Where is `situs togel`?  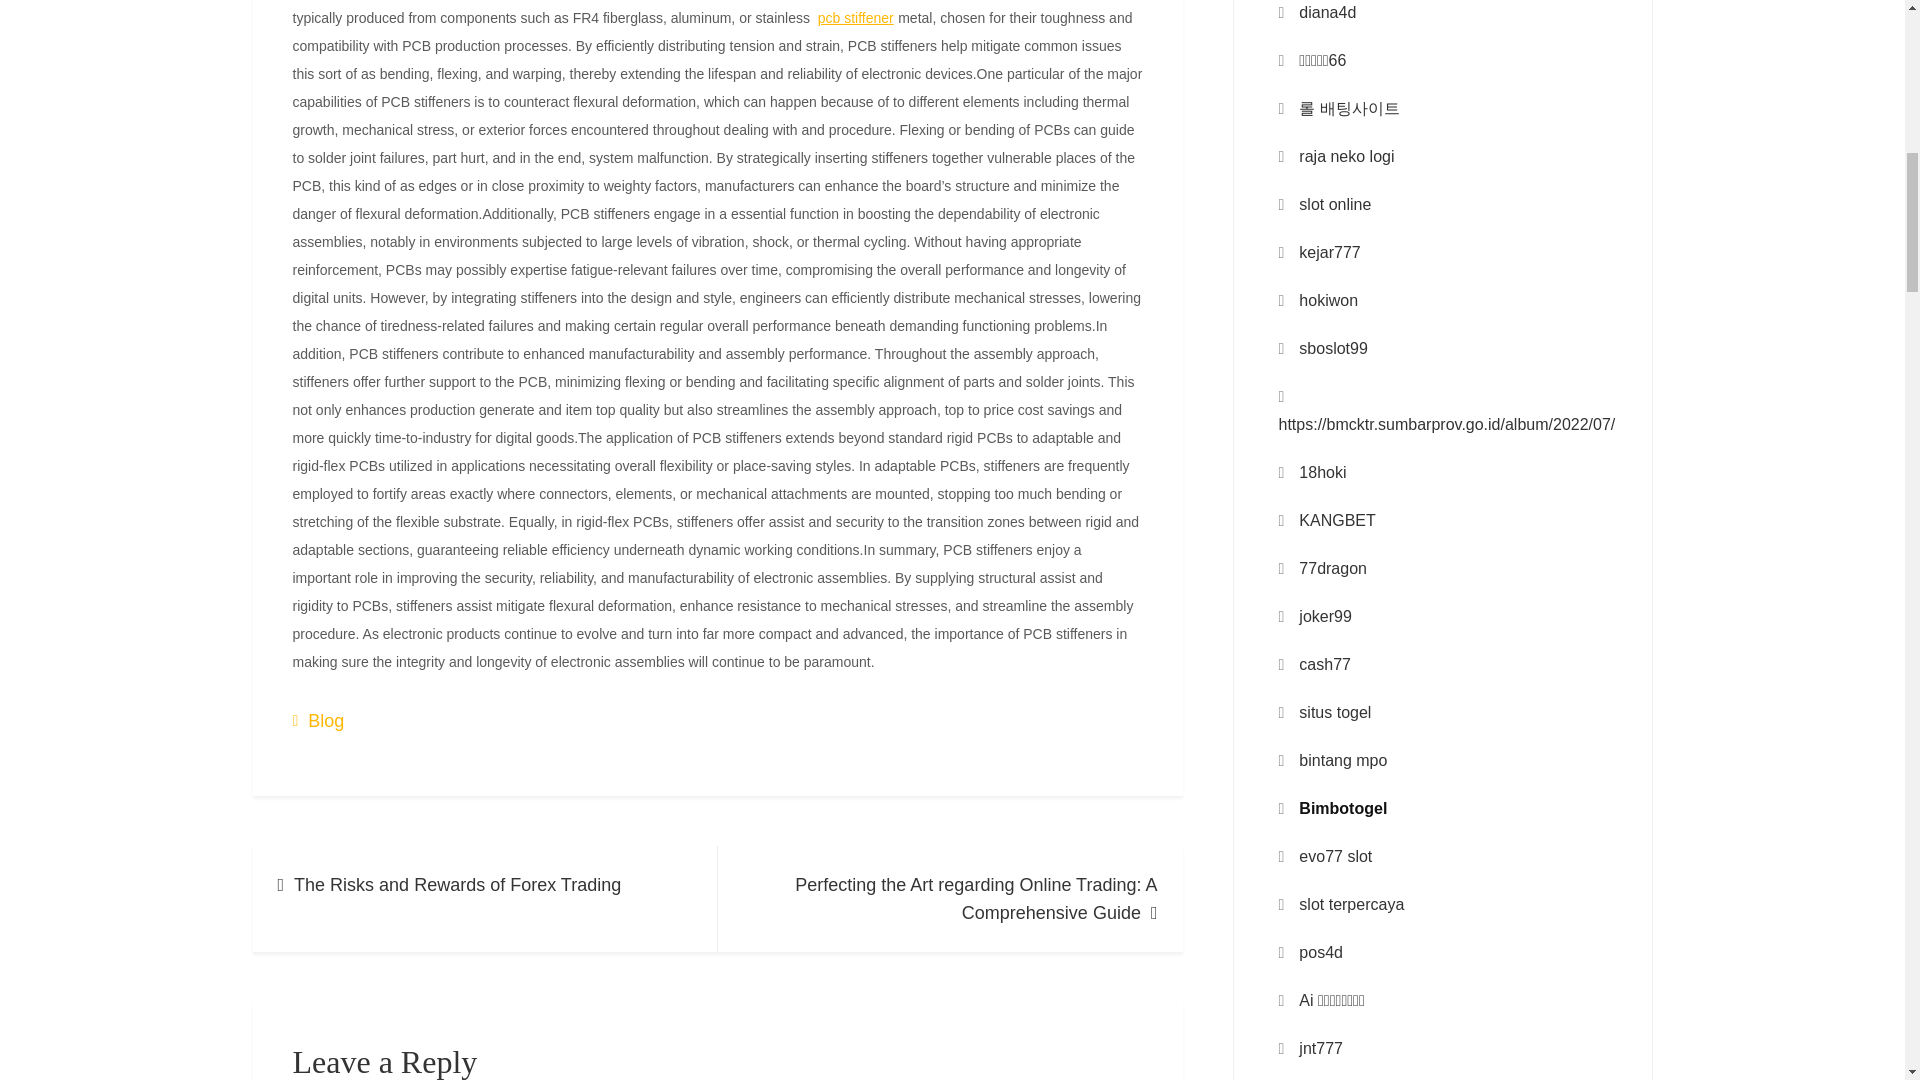
situs togel is located at coordinates (1334, 712).